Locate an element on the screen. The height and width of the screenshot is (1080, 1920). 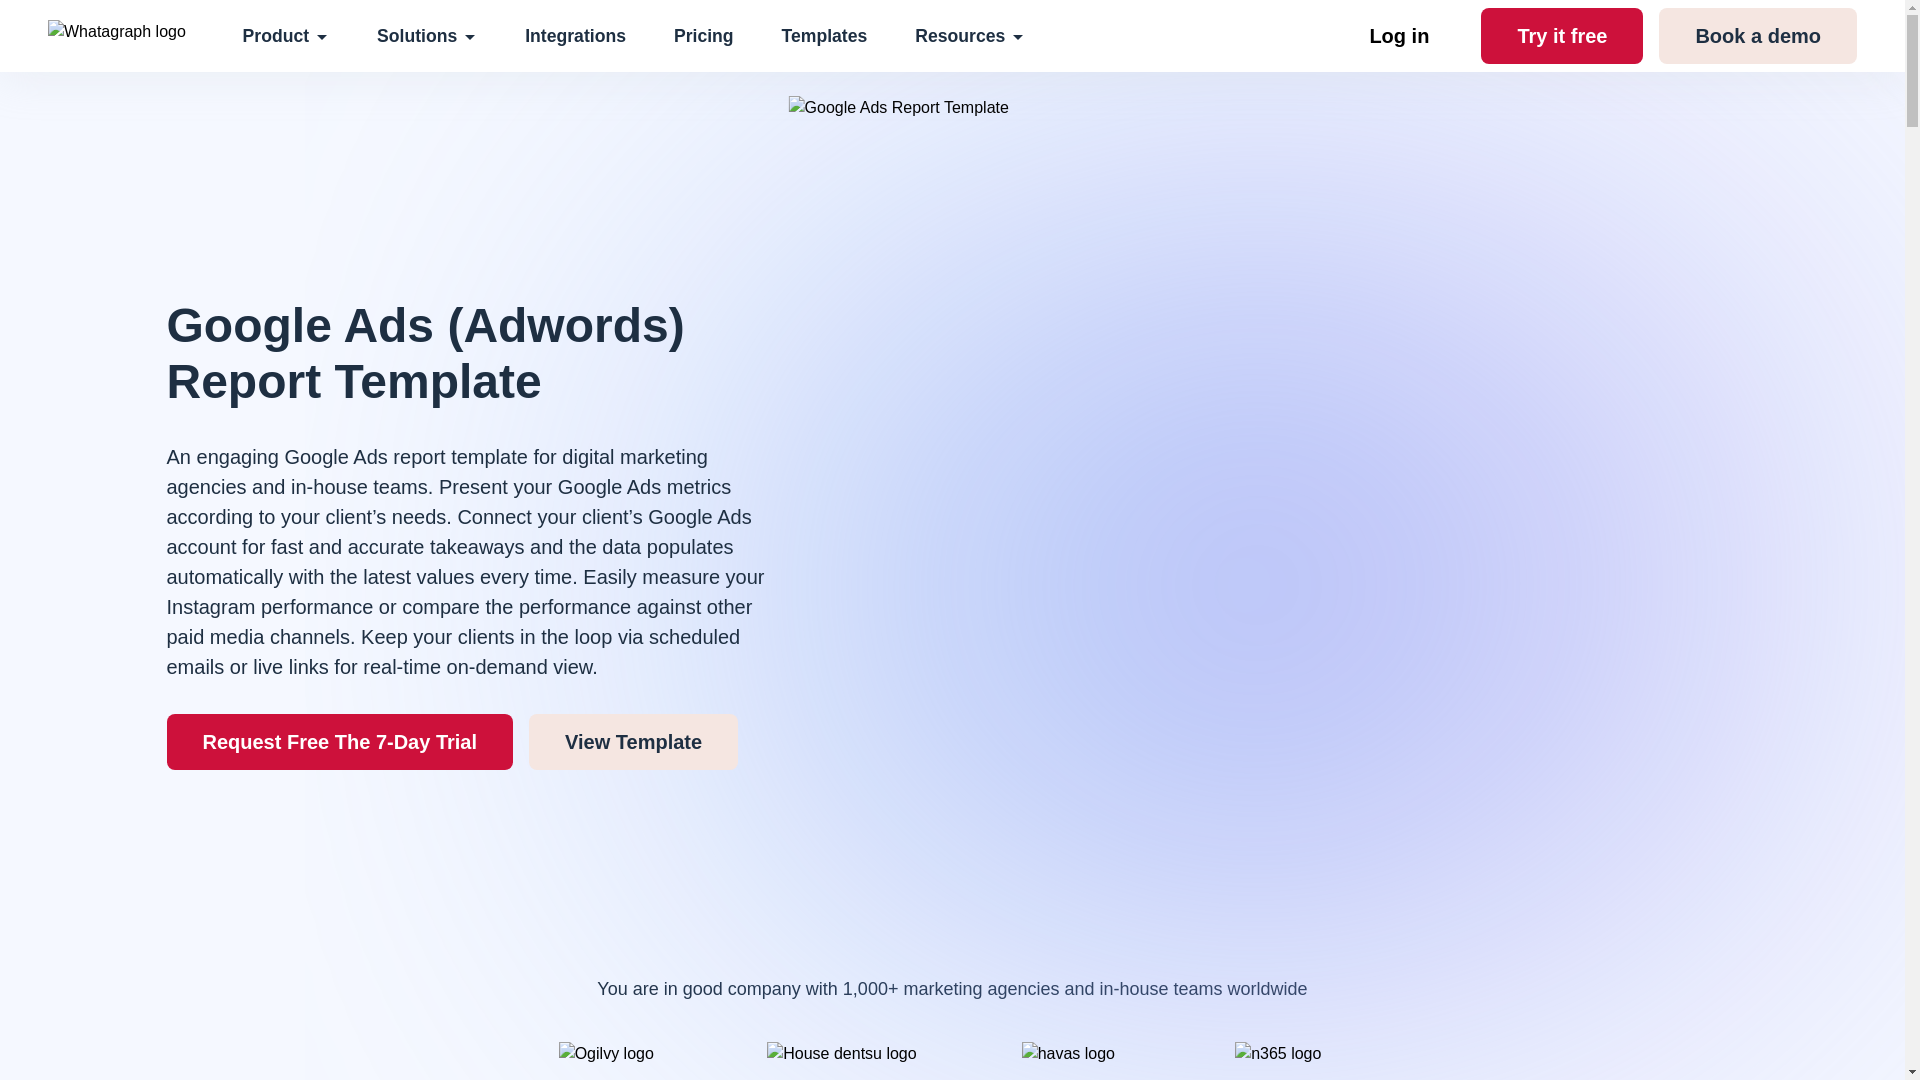
View Template is located at coordinates (633, 742).